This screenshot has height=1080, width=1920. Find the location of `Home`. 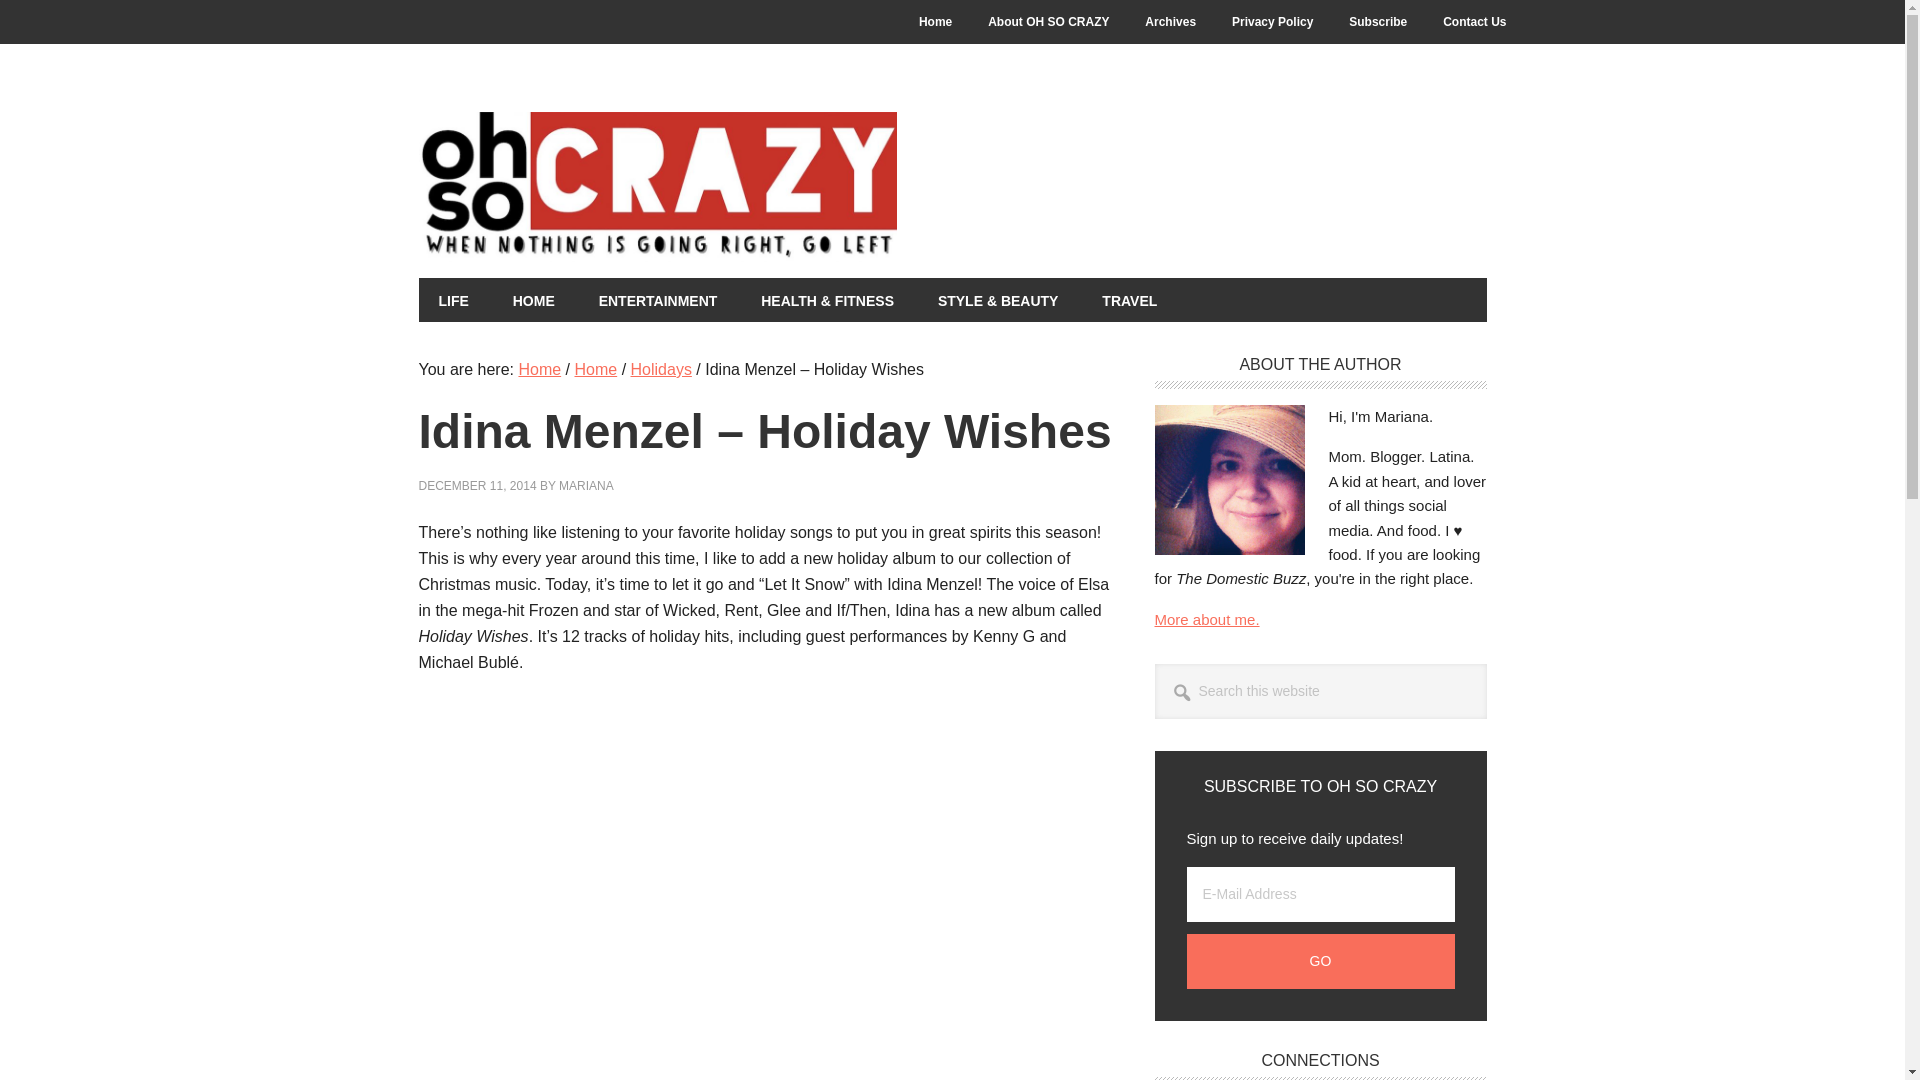

Home is located at coordinates (934, 22).